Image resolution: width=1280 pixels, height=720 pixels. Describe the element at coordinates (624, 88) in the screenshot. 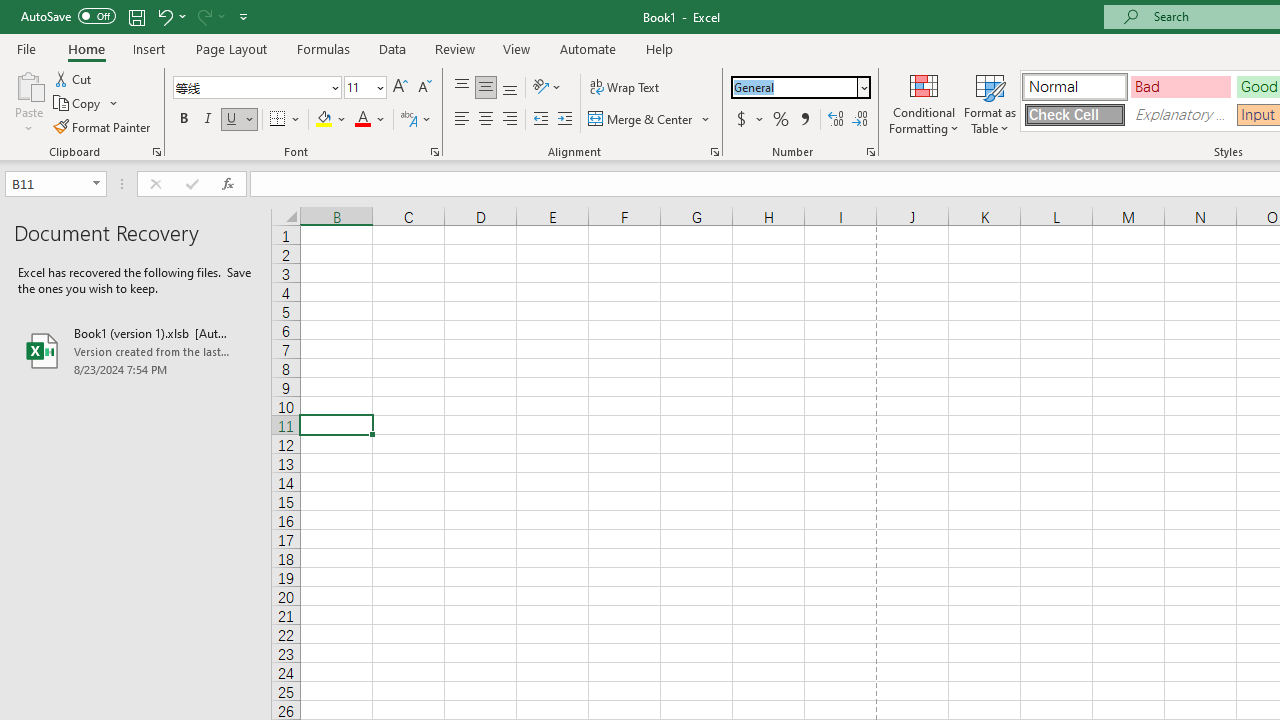

I see `Wrap Text` at that location.